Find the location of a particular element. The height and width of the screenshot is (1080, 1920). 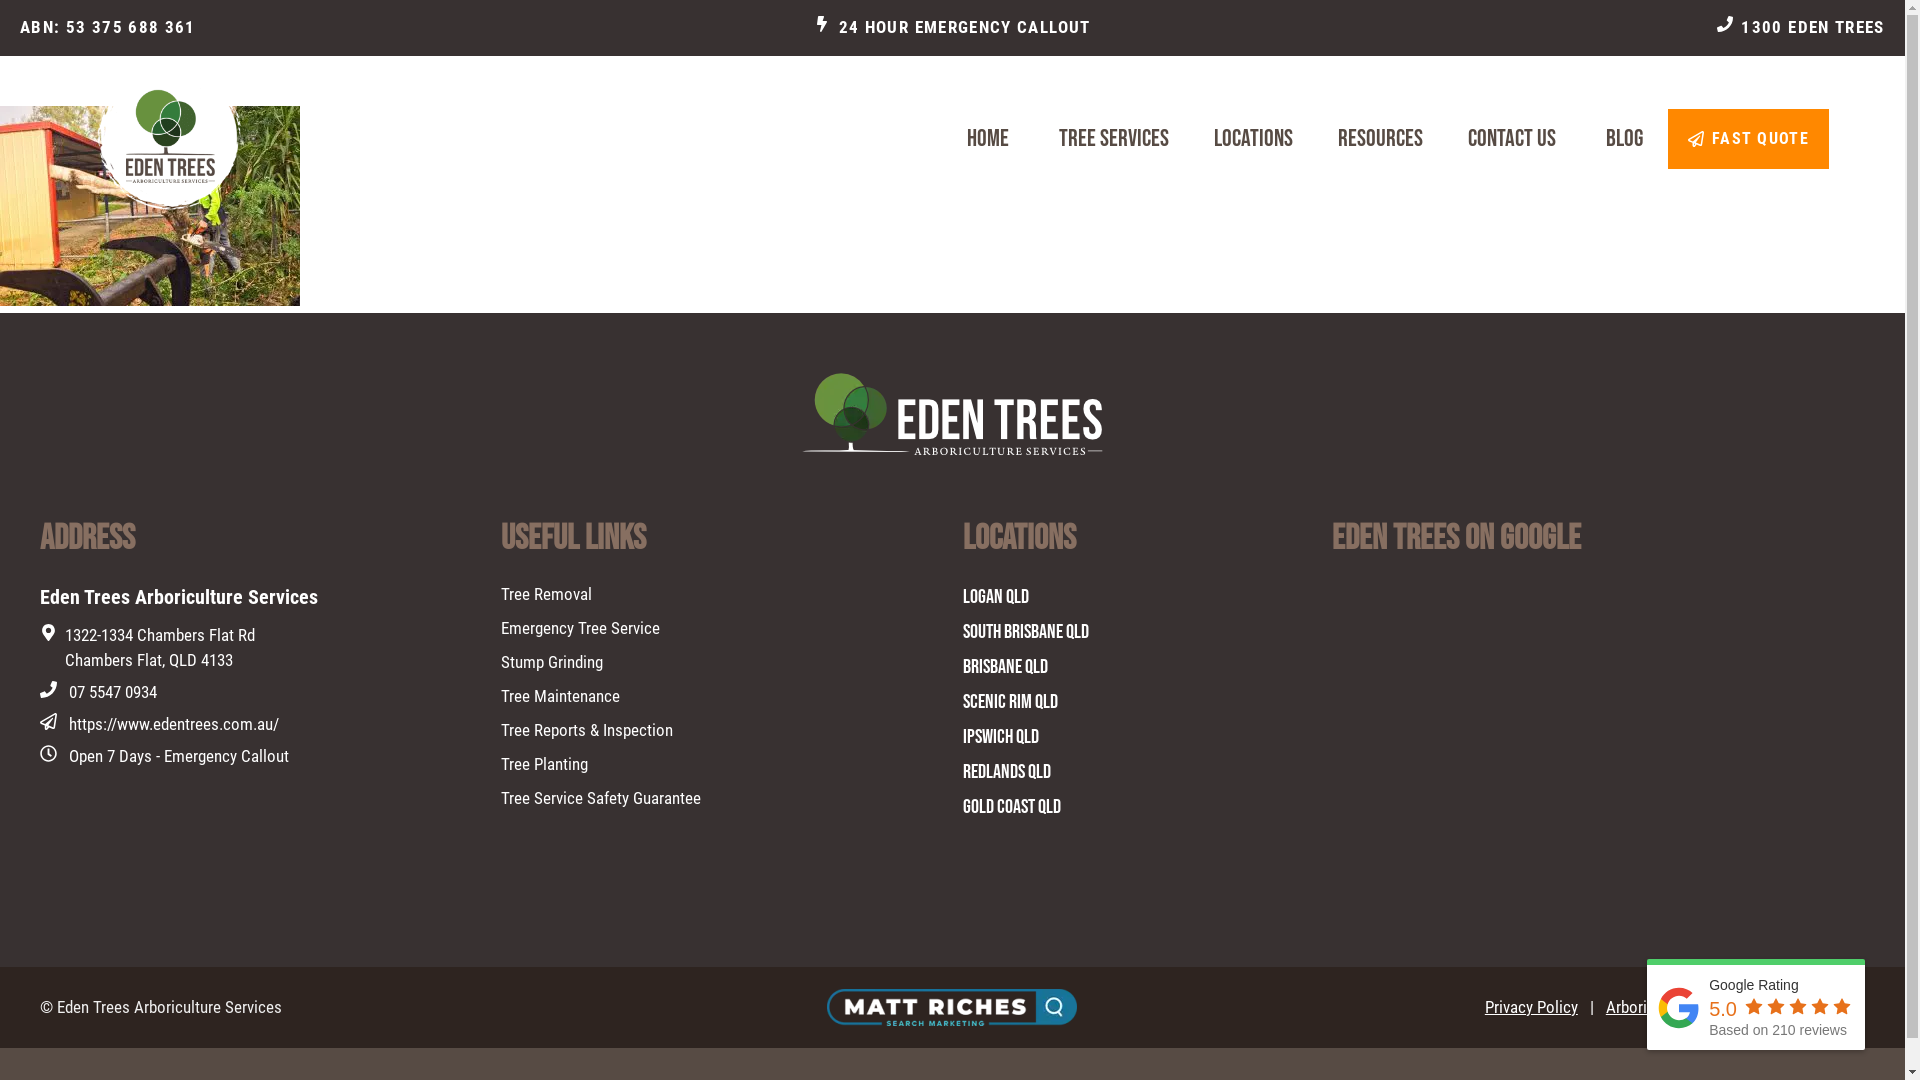

RESOURCES is located at coordinates (1378, 139).